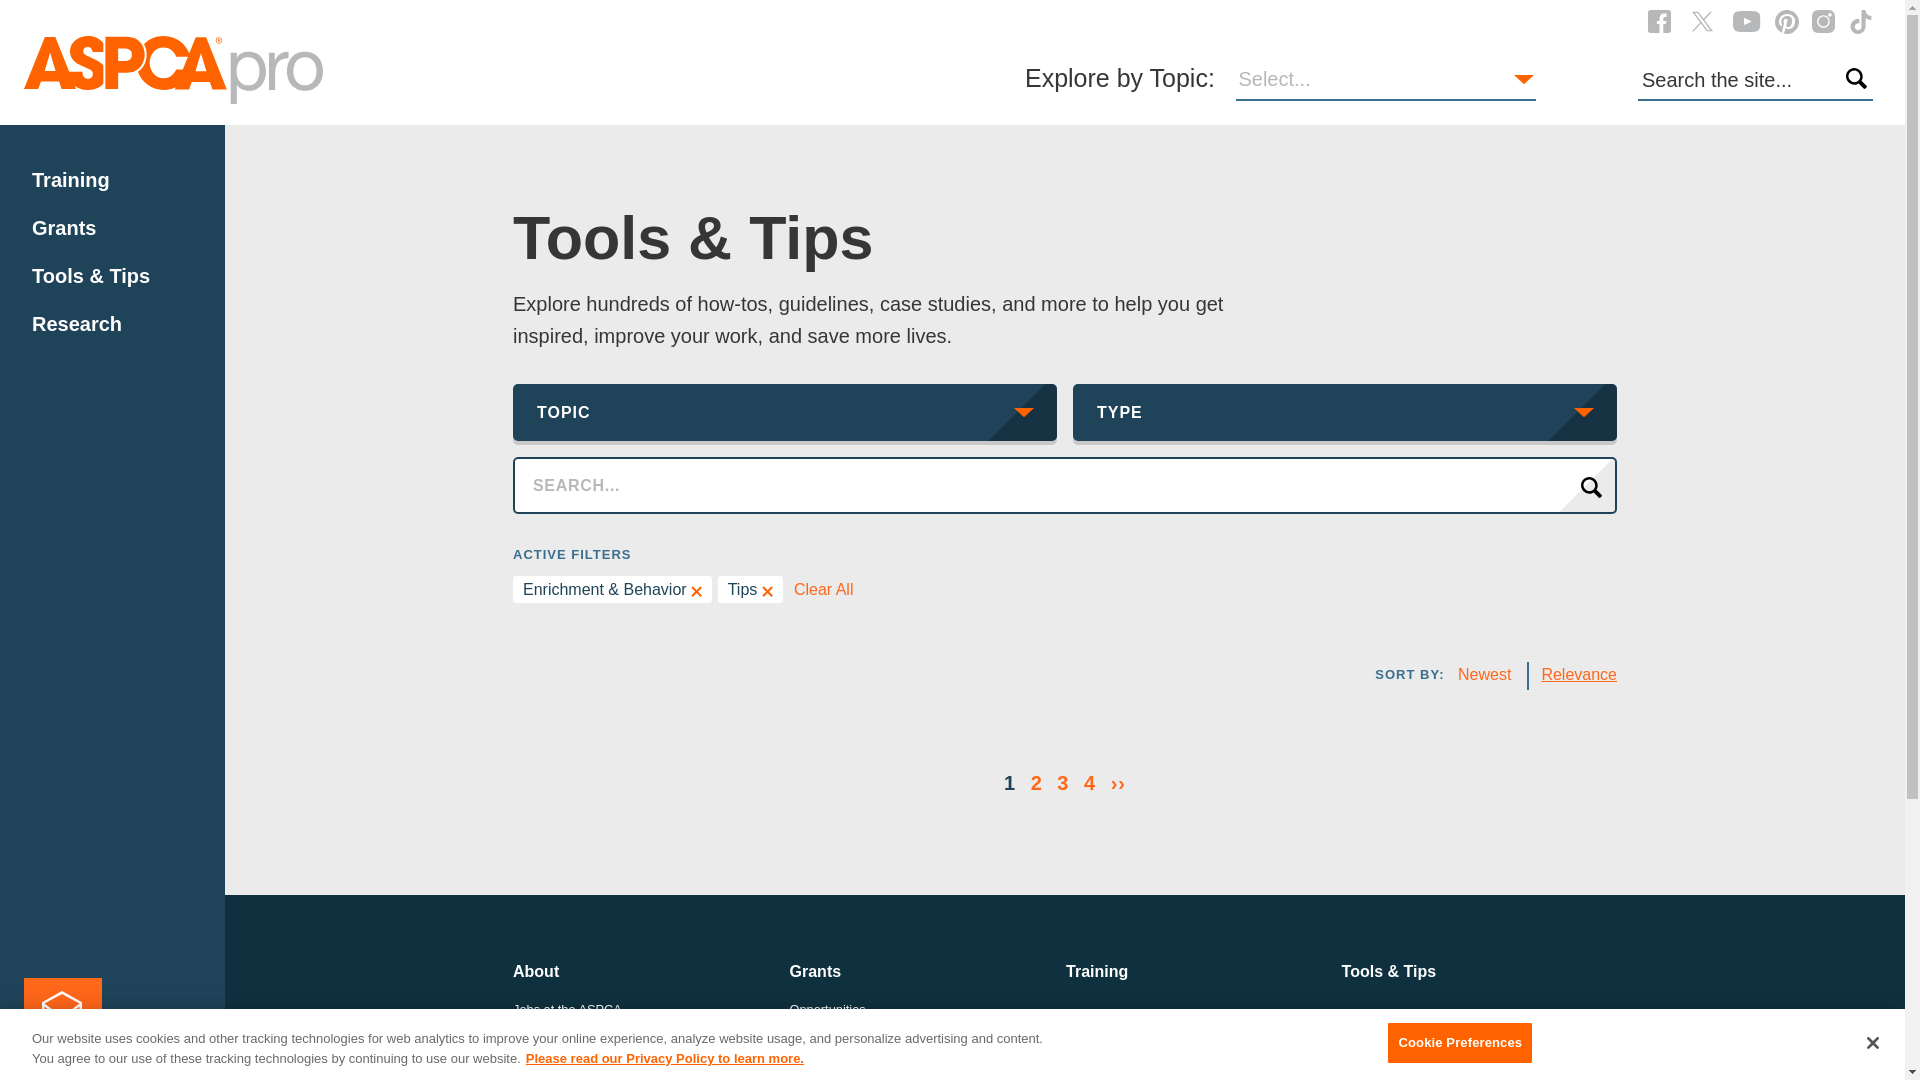 The height and width of the screenshot is (1080, 1920). I want to click on Twitter, so click(1702, 20).